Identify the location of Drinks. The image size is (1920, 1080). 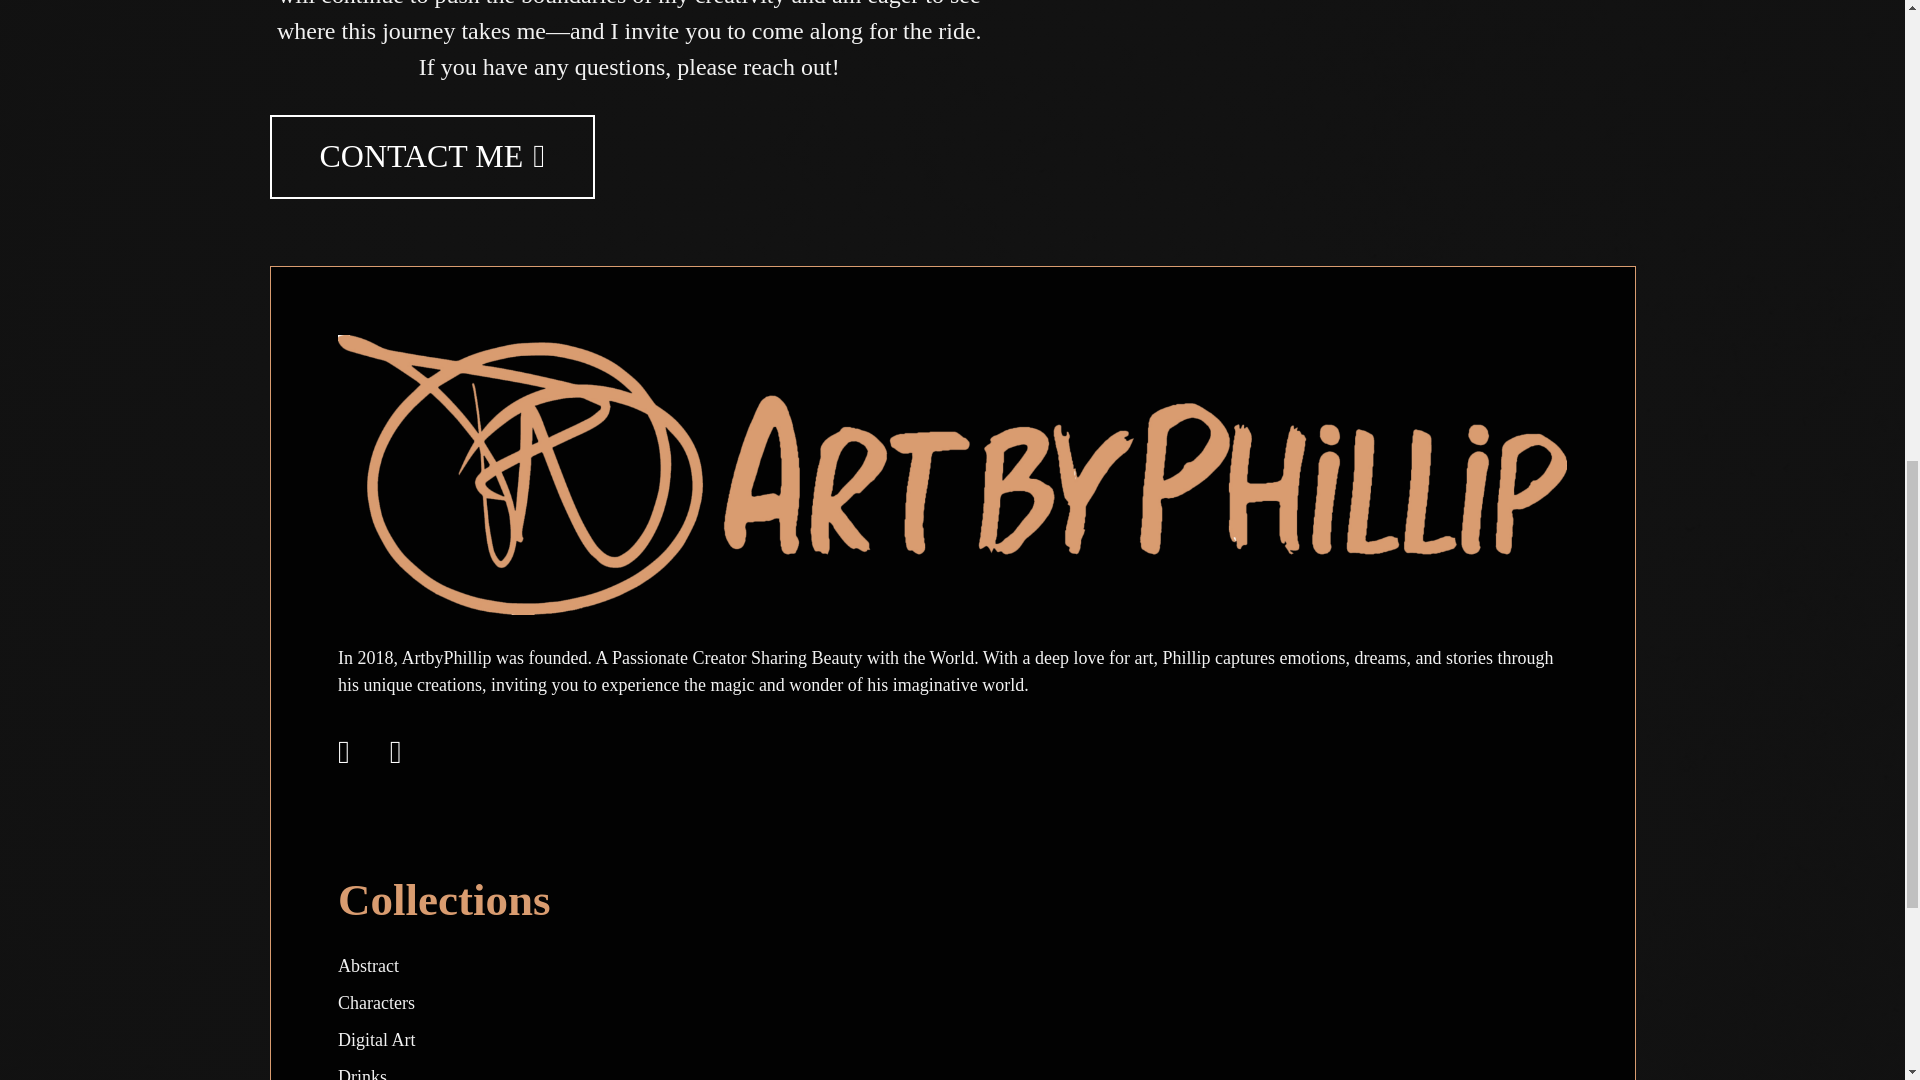
(362, 1074).